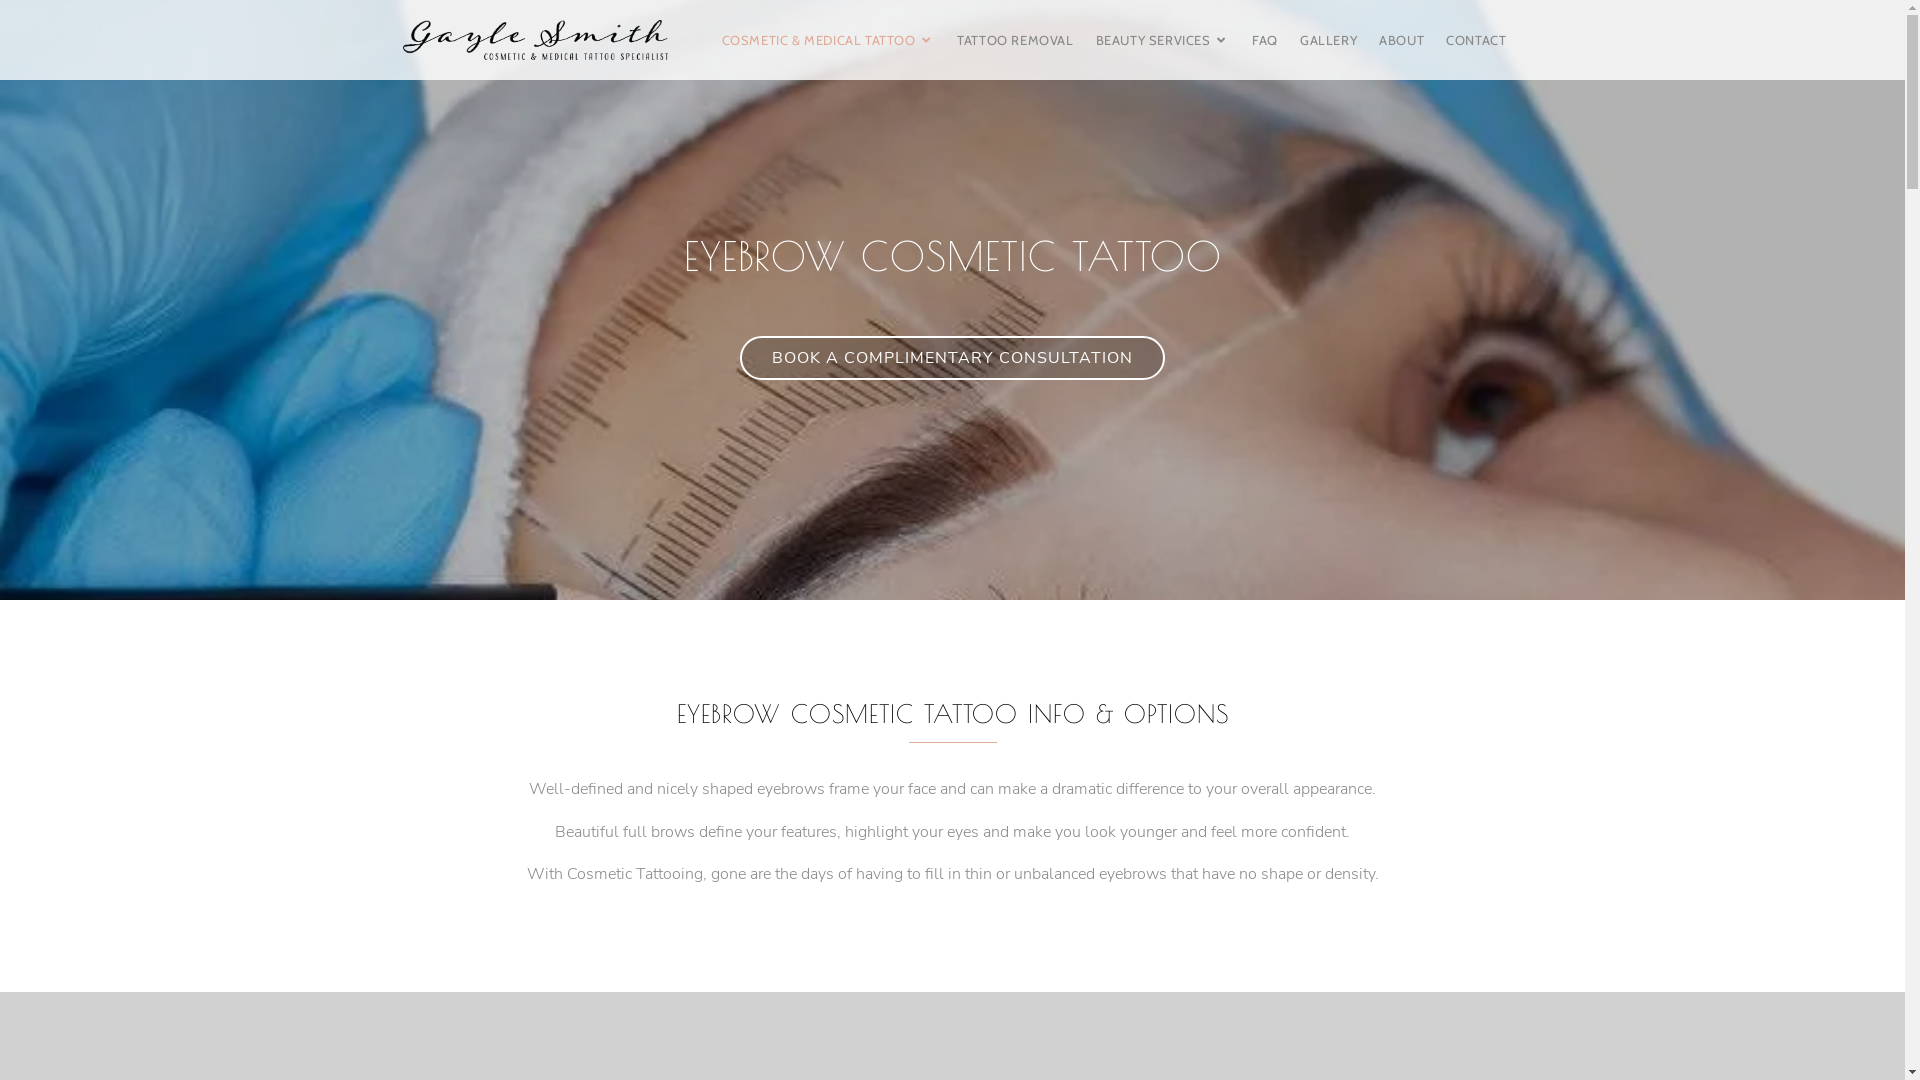  I want to click on ABOUT, so click(1402, 40).